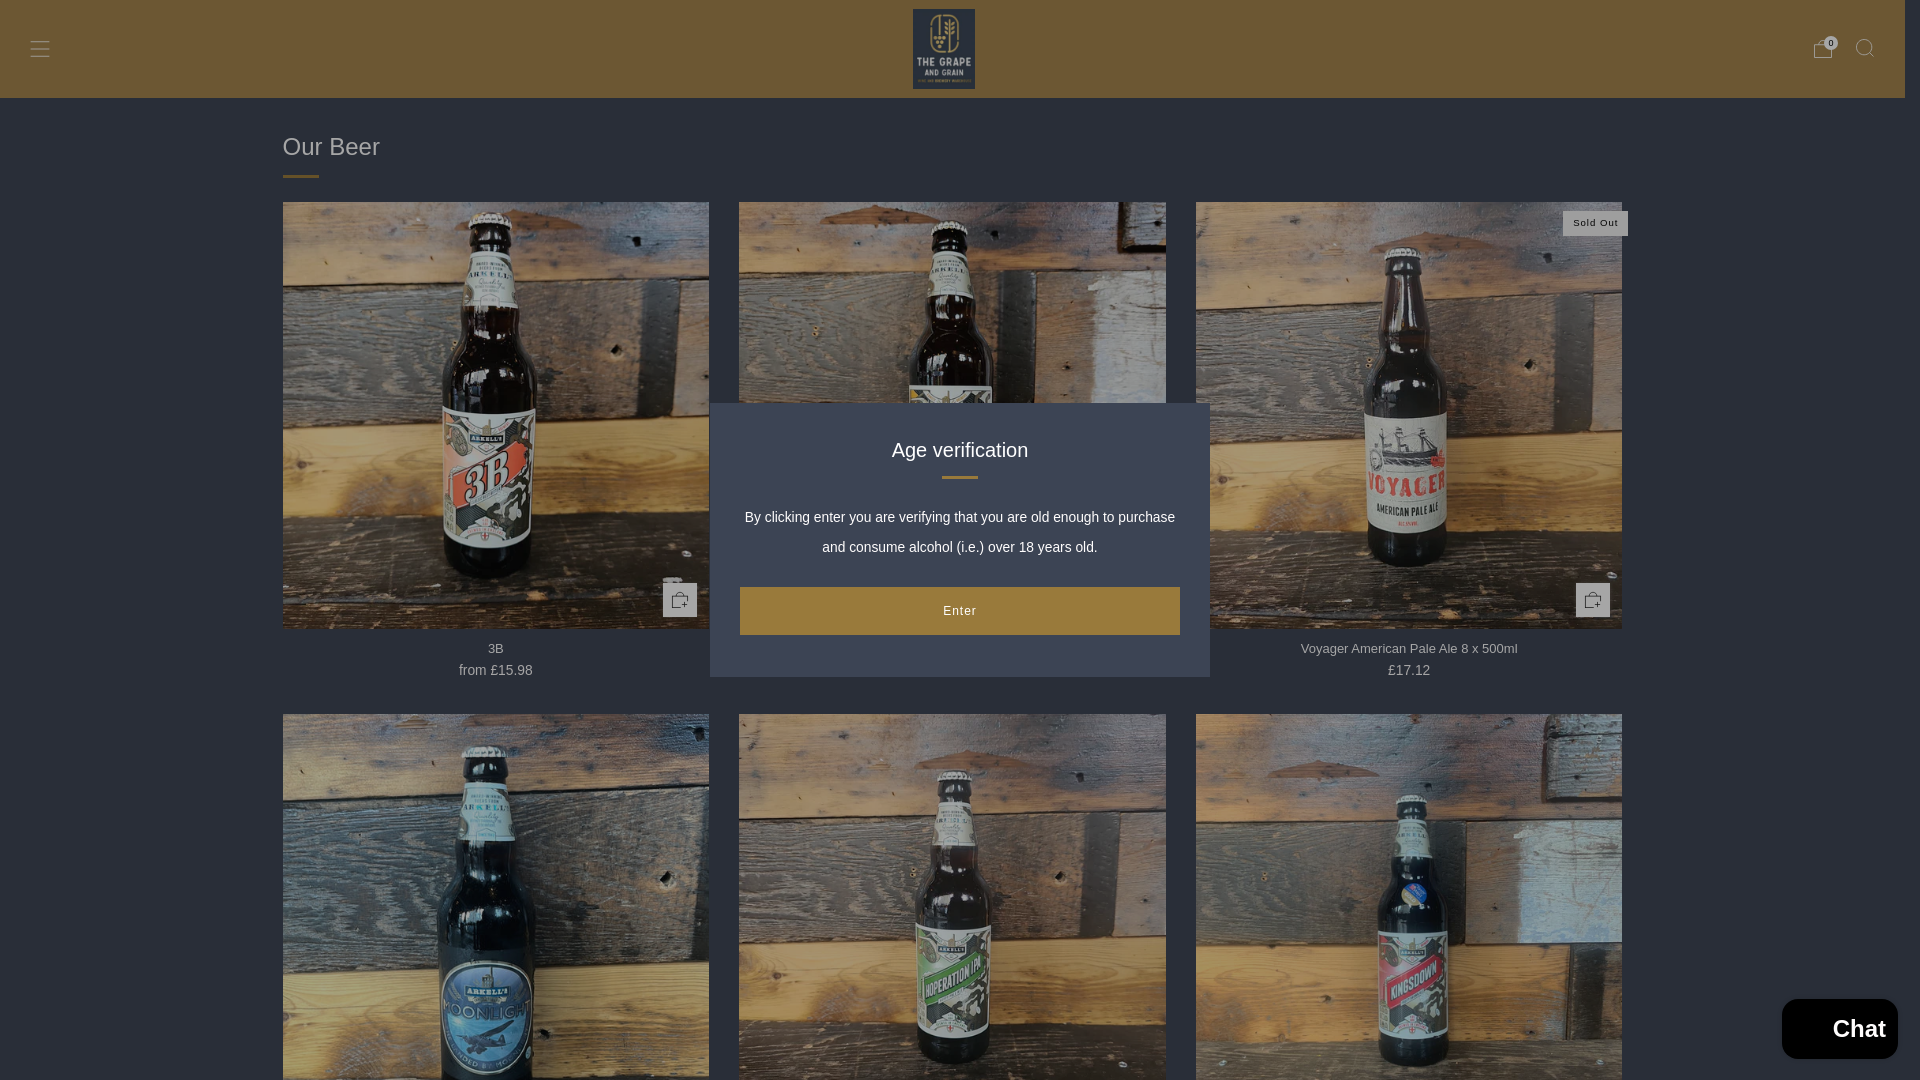 This screenshot has width=1920, height=1080. What do you see at coordinates (952, 649) in the screenshot?
I see `Wiltshire Gold` at bounding box center [952, 649].